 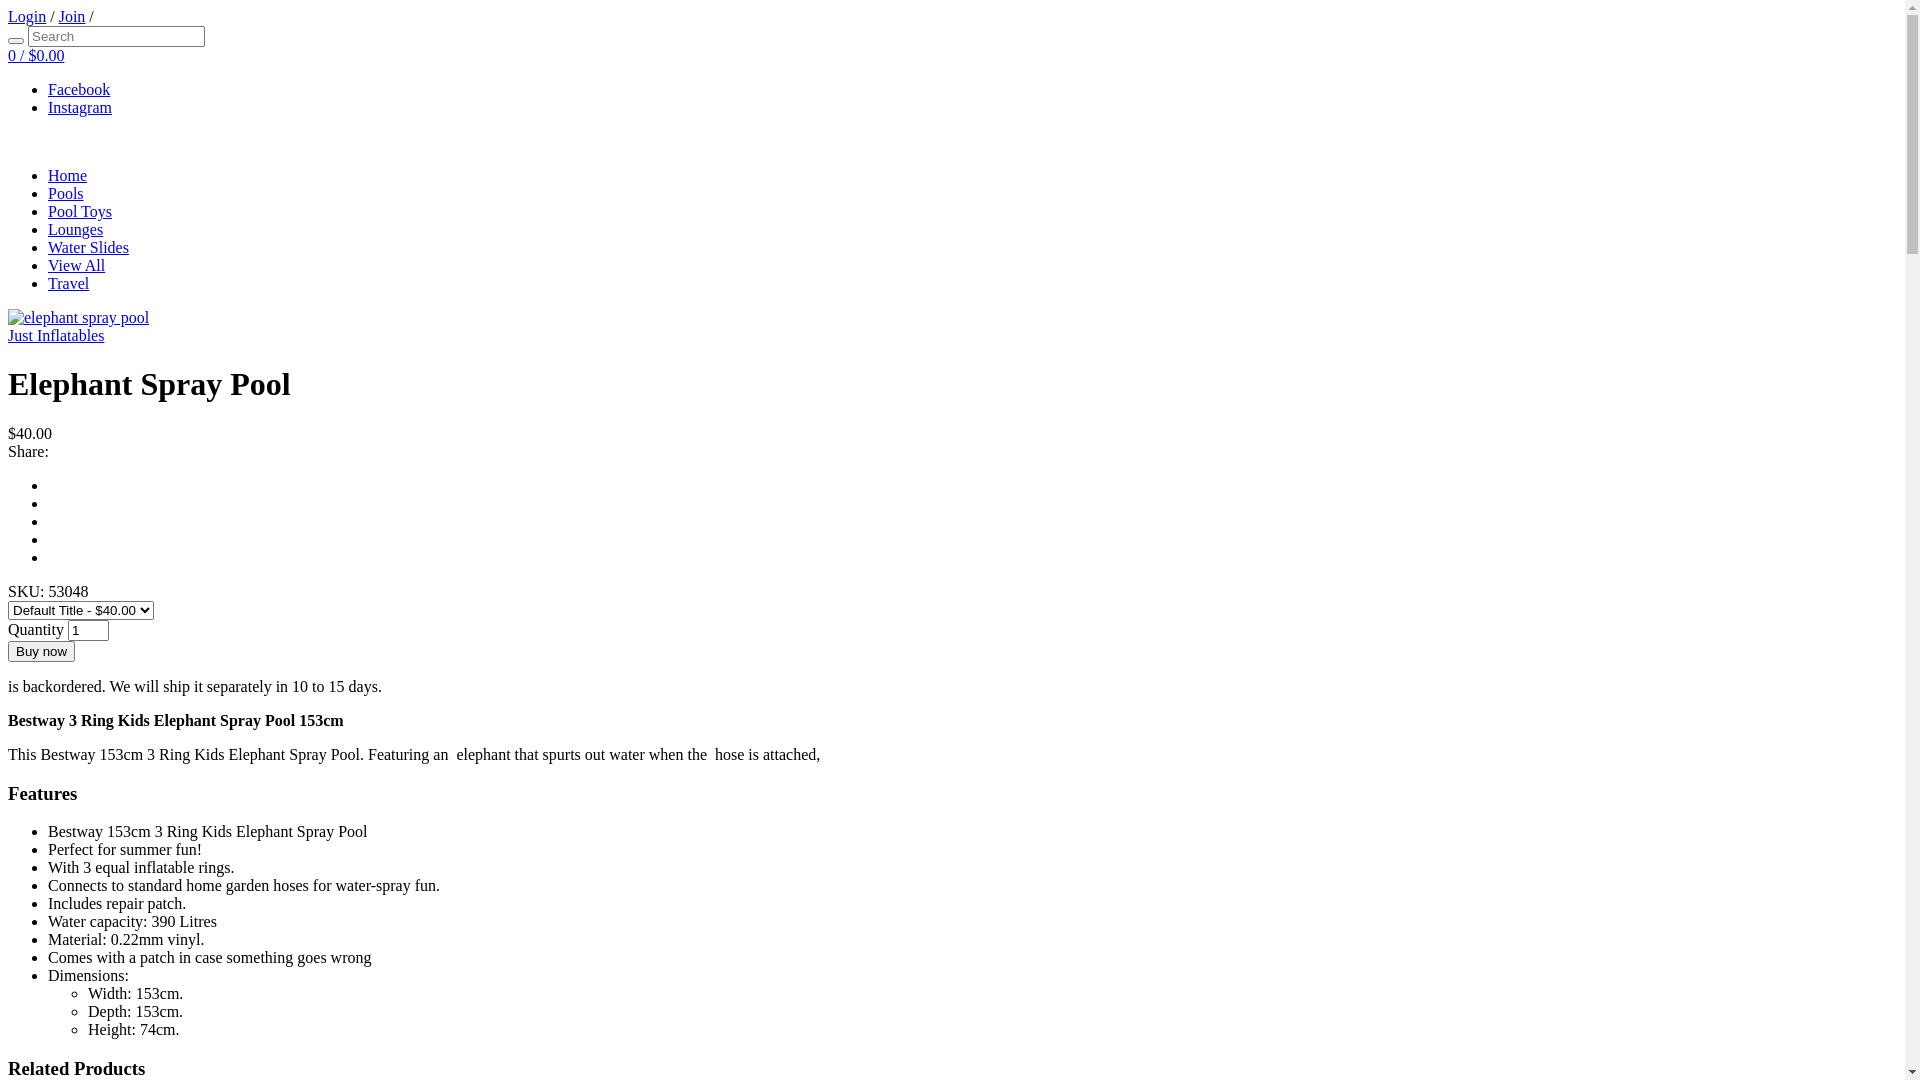 What do you see at coordinates (88, 248) in the screenshot?
I see `Water Slides` at bounding box center [88, 248].